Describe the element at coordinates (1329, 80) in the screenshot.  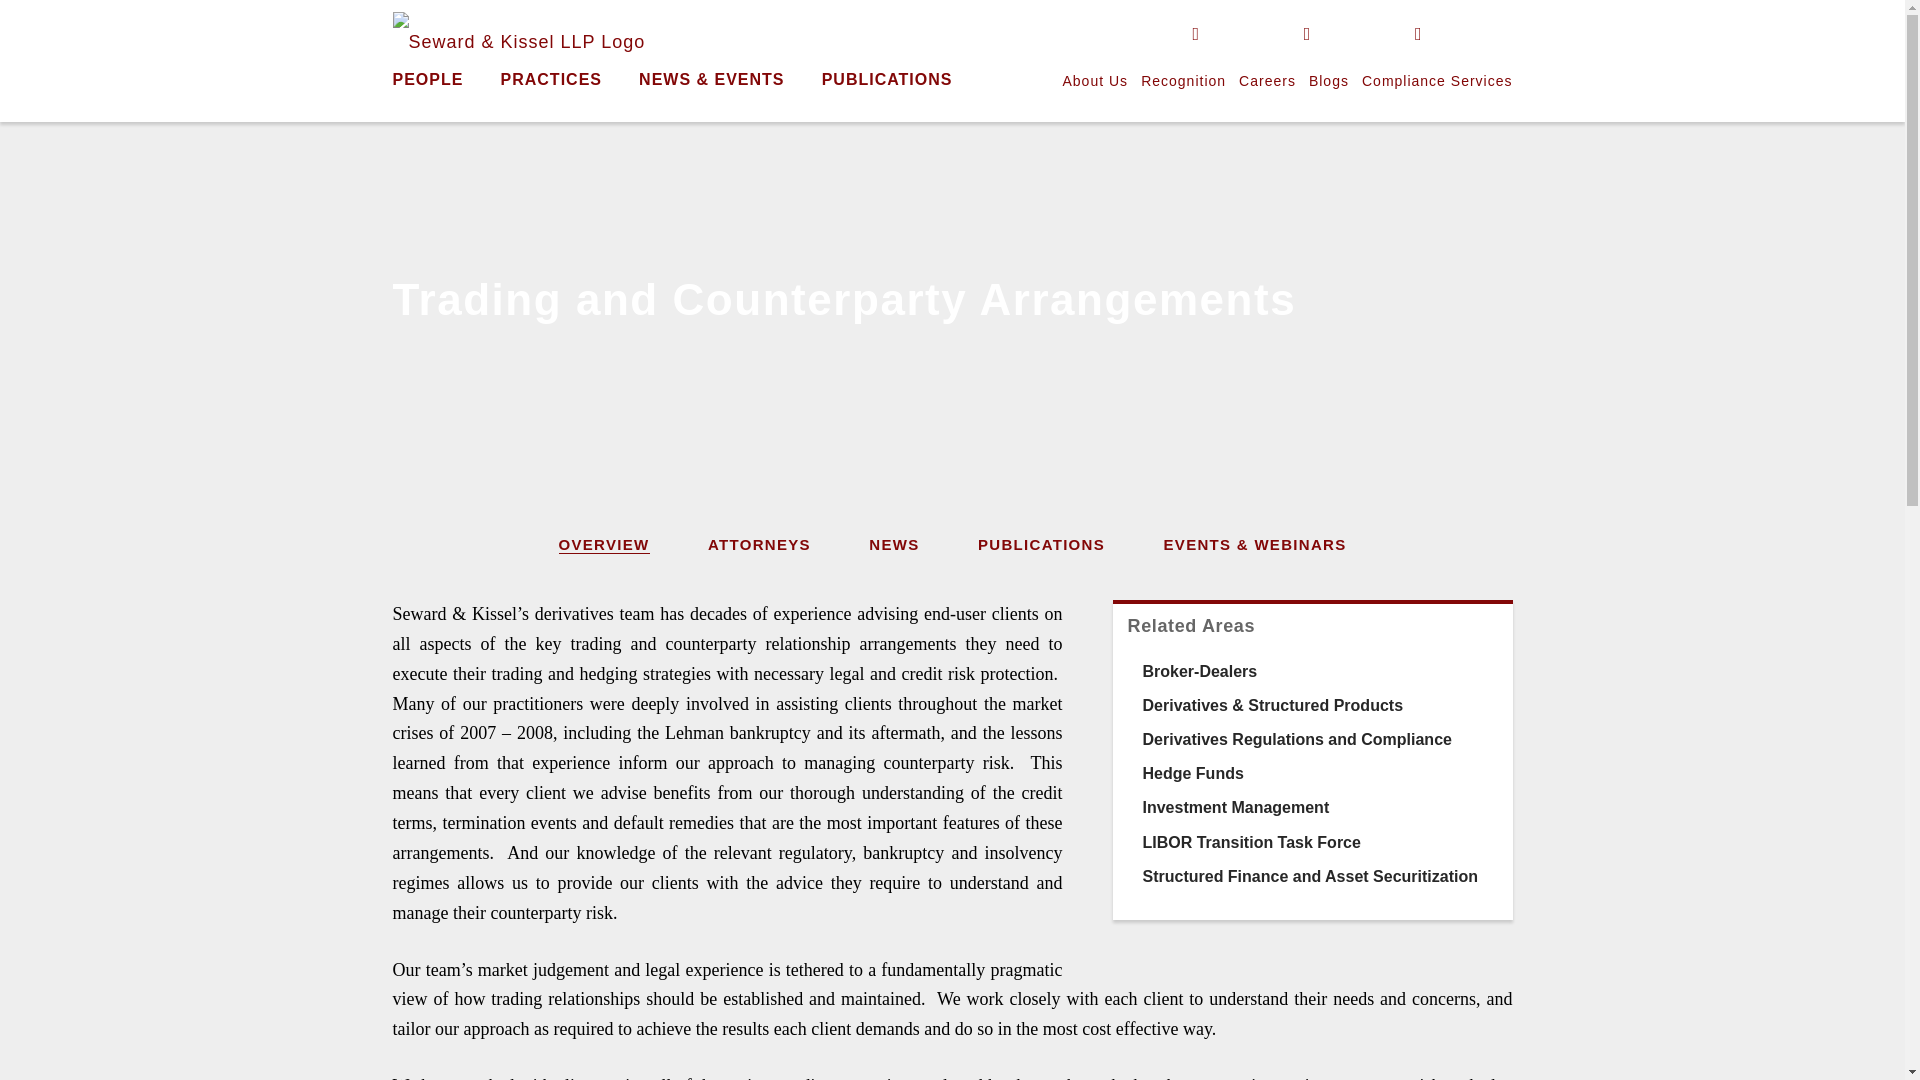
I see `Blogs` at that location.